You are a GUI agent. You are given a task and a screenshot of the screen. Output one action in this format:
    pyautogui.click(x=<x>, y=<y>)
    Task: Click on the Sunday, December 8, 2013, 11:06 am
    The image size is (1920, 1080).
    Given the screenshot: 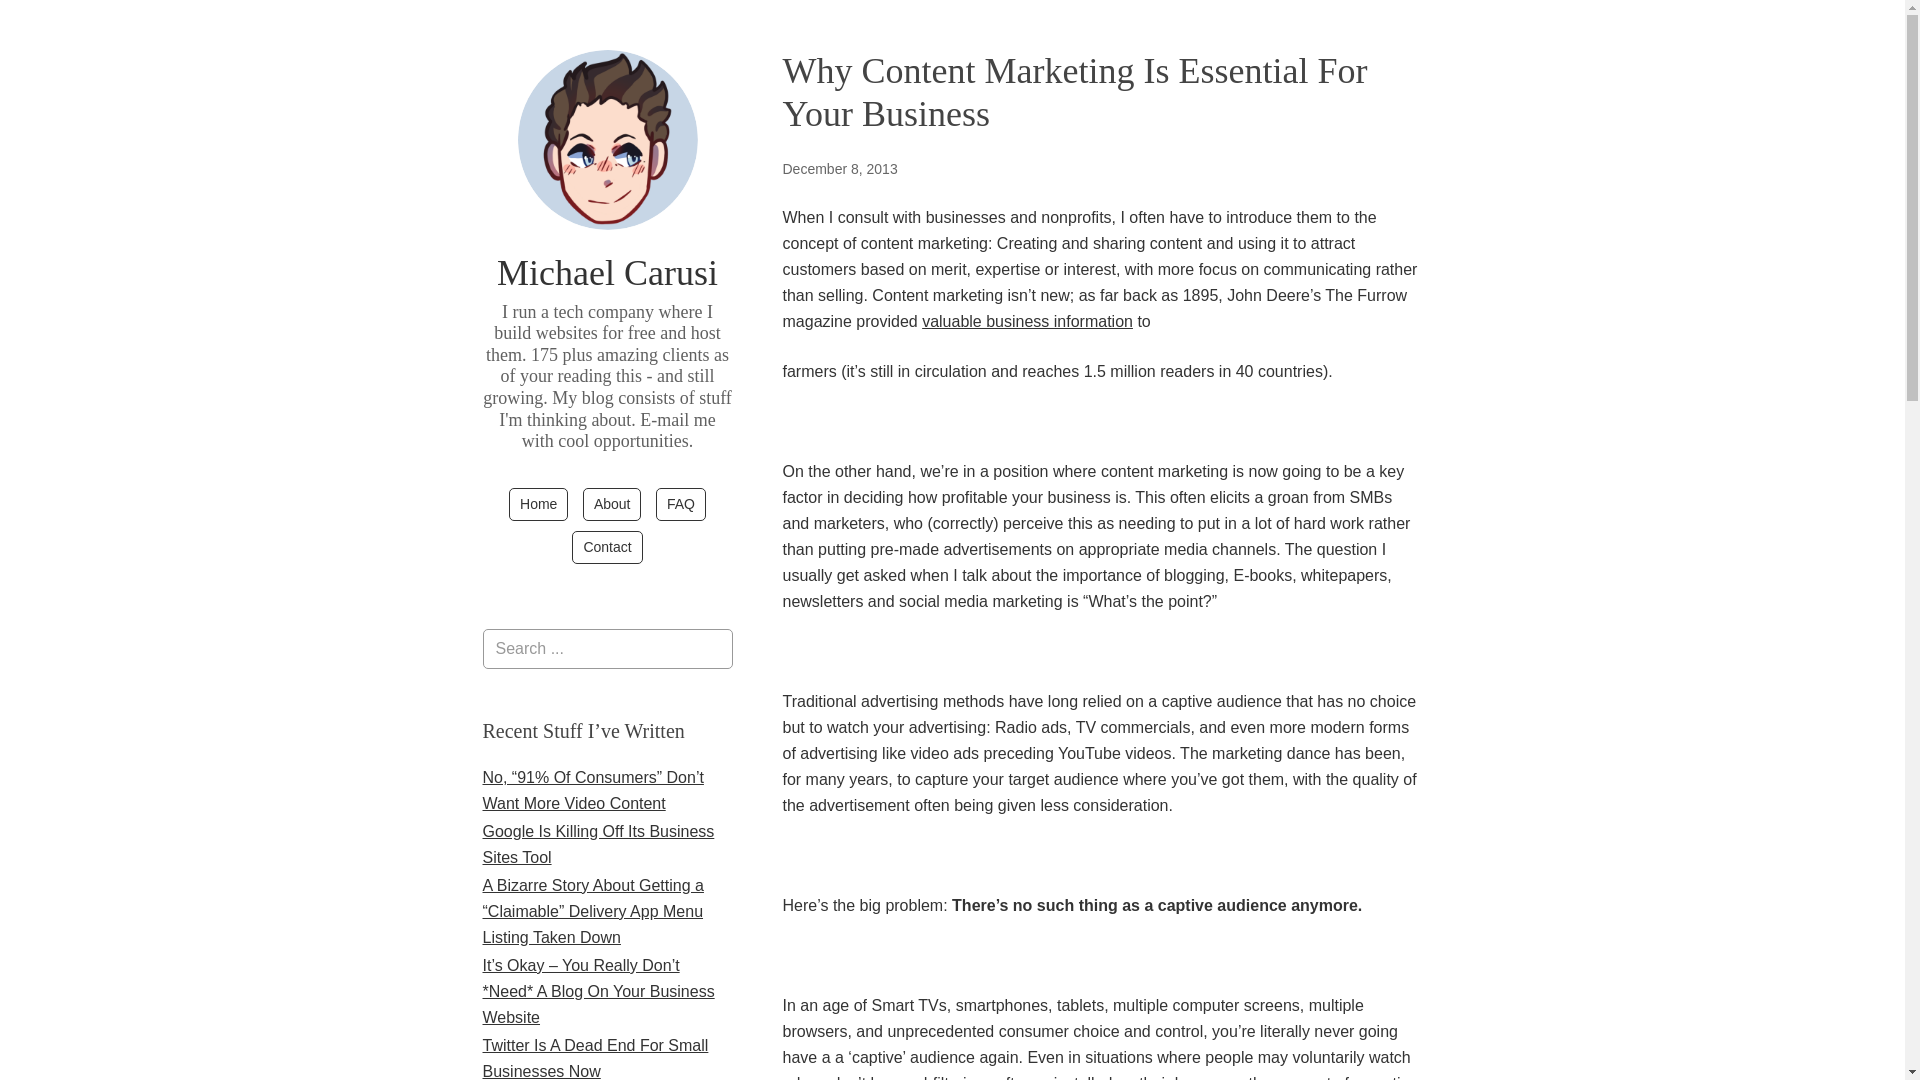 What is the action you would take?
    pyautogui.click(x=838, y=168)
    